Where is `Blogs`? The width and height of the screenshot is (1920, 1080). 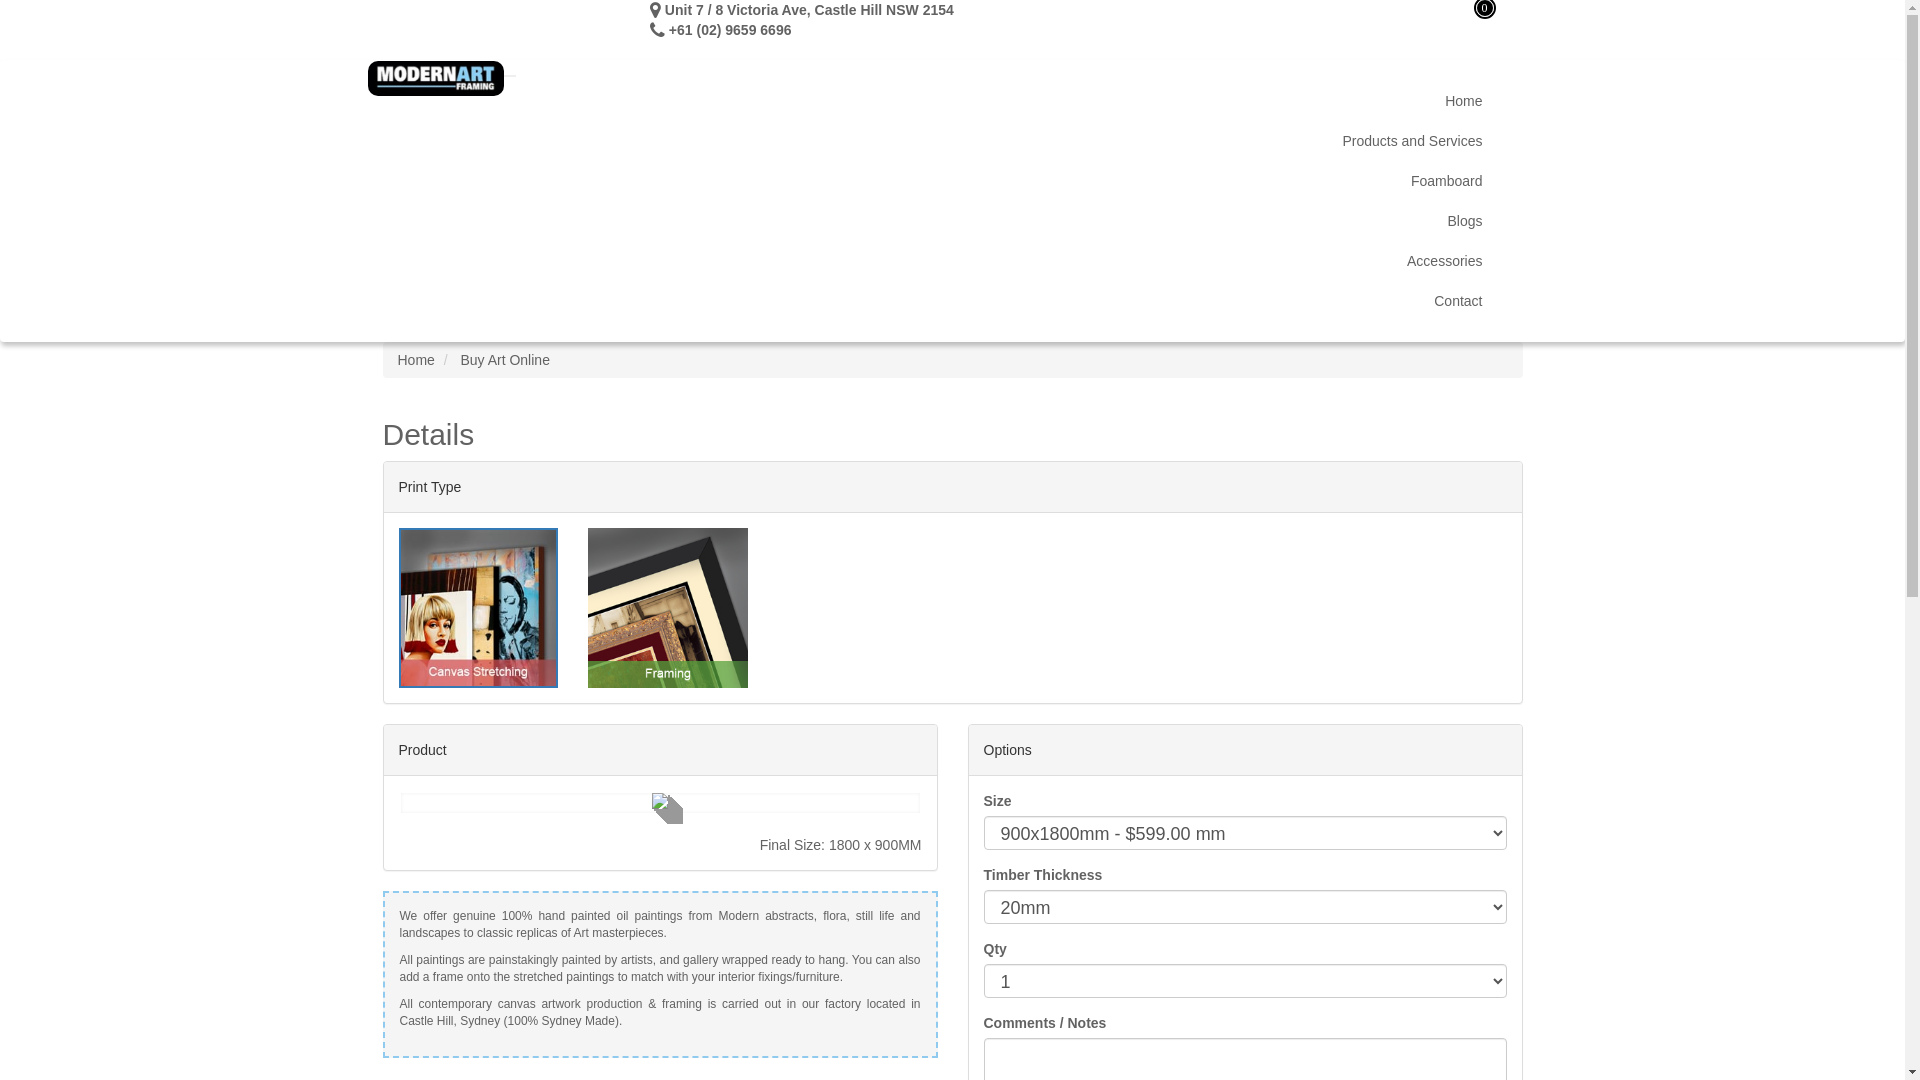 Blogs is located at coordinates (953, 221).